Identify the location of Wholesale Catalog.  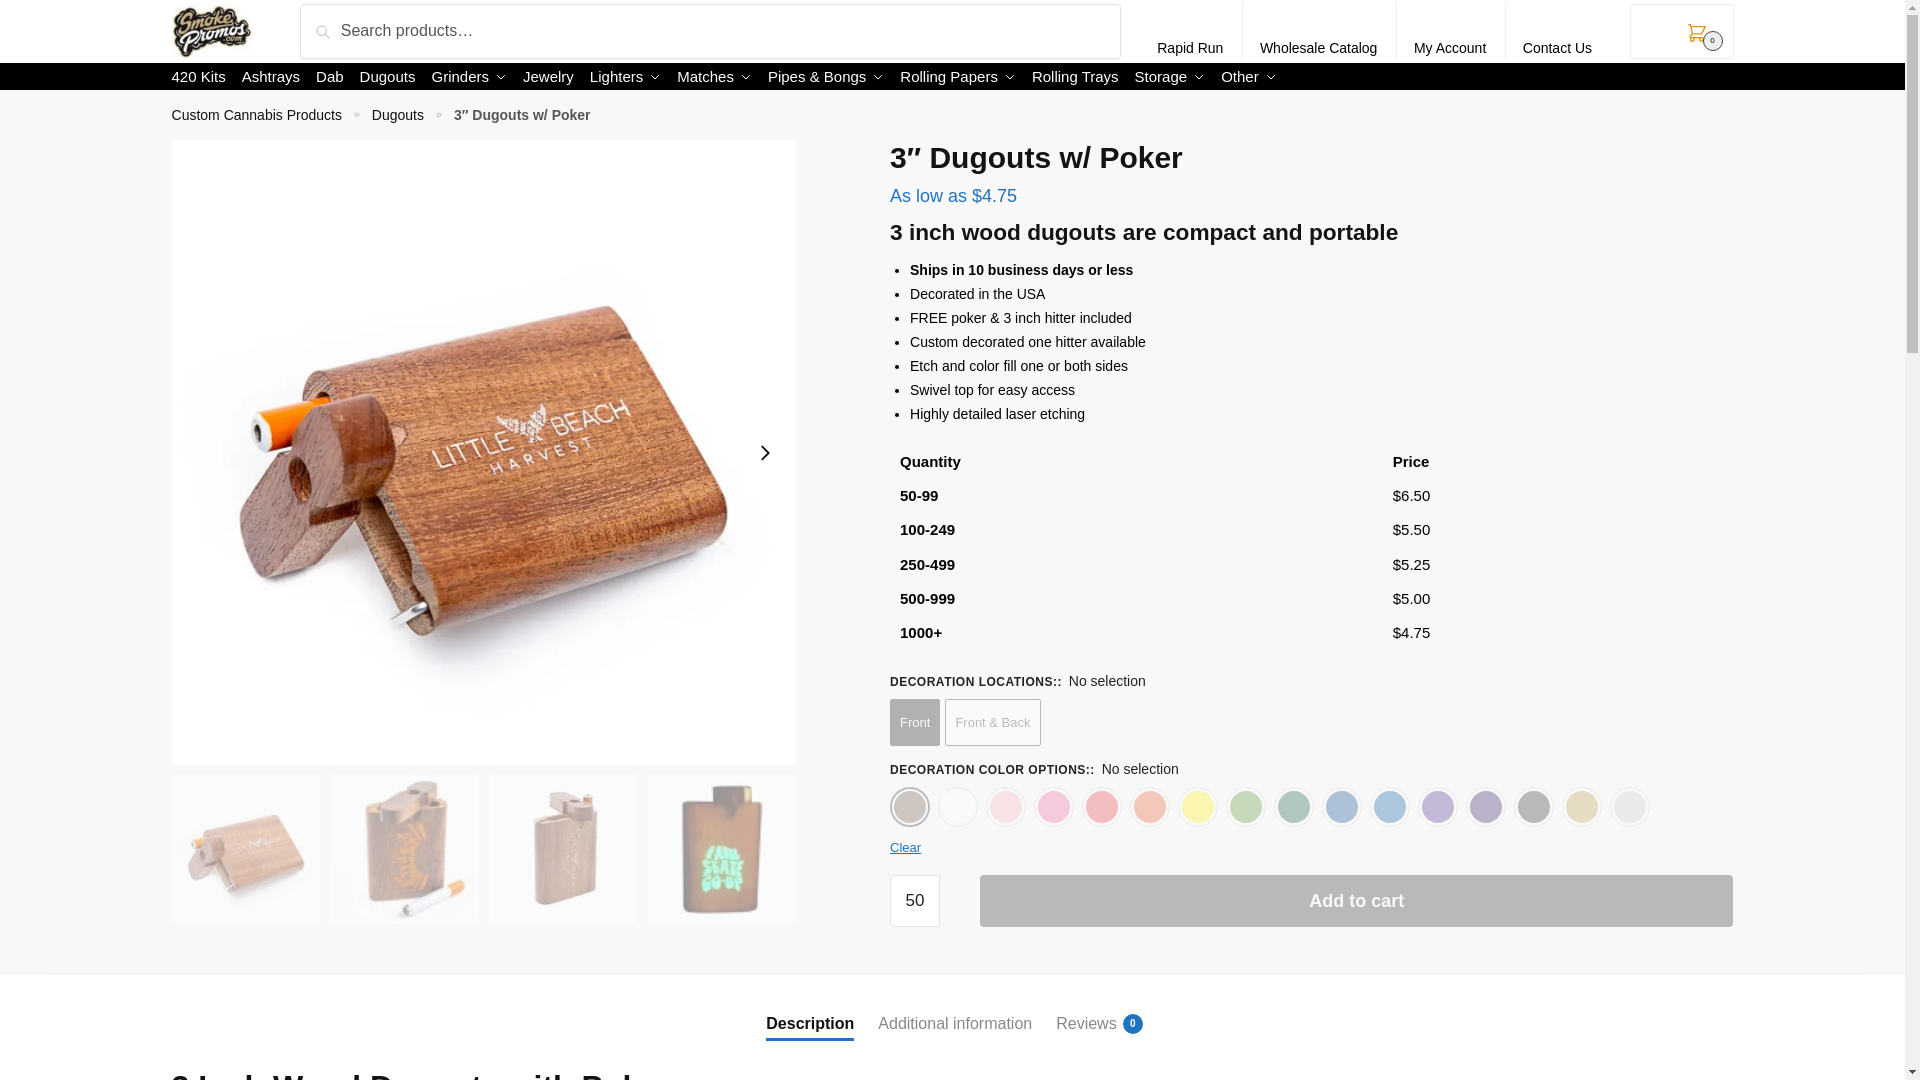
(1319, 31).